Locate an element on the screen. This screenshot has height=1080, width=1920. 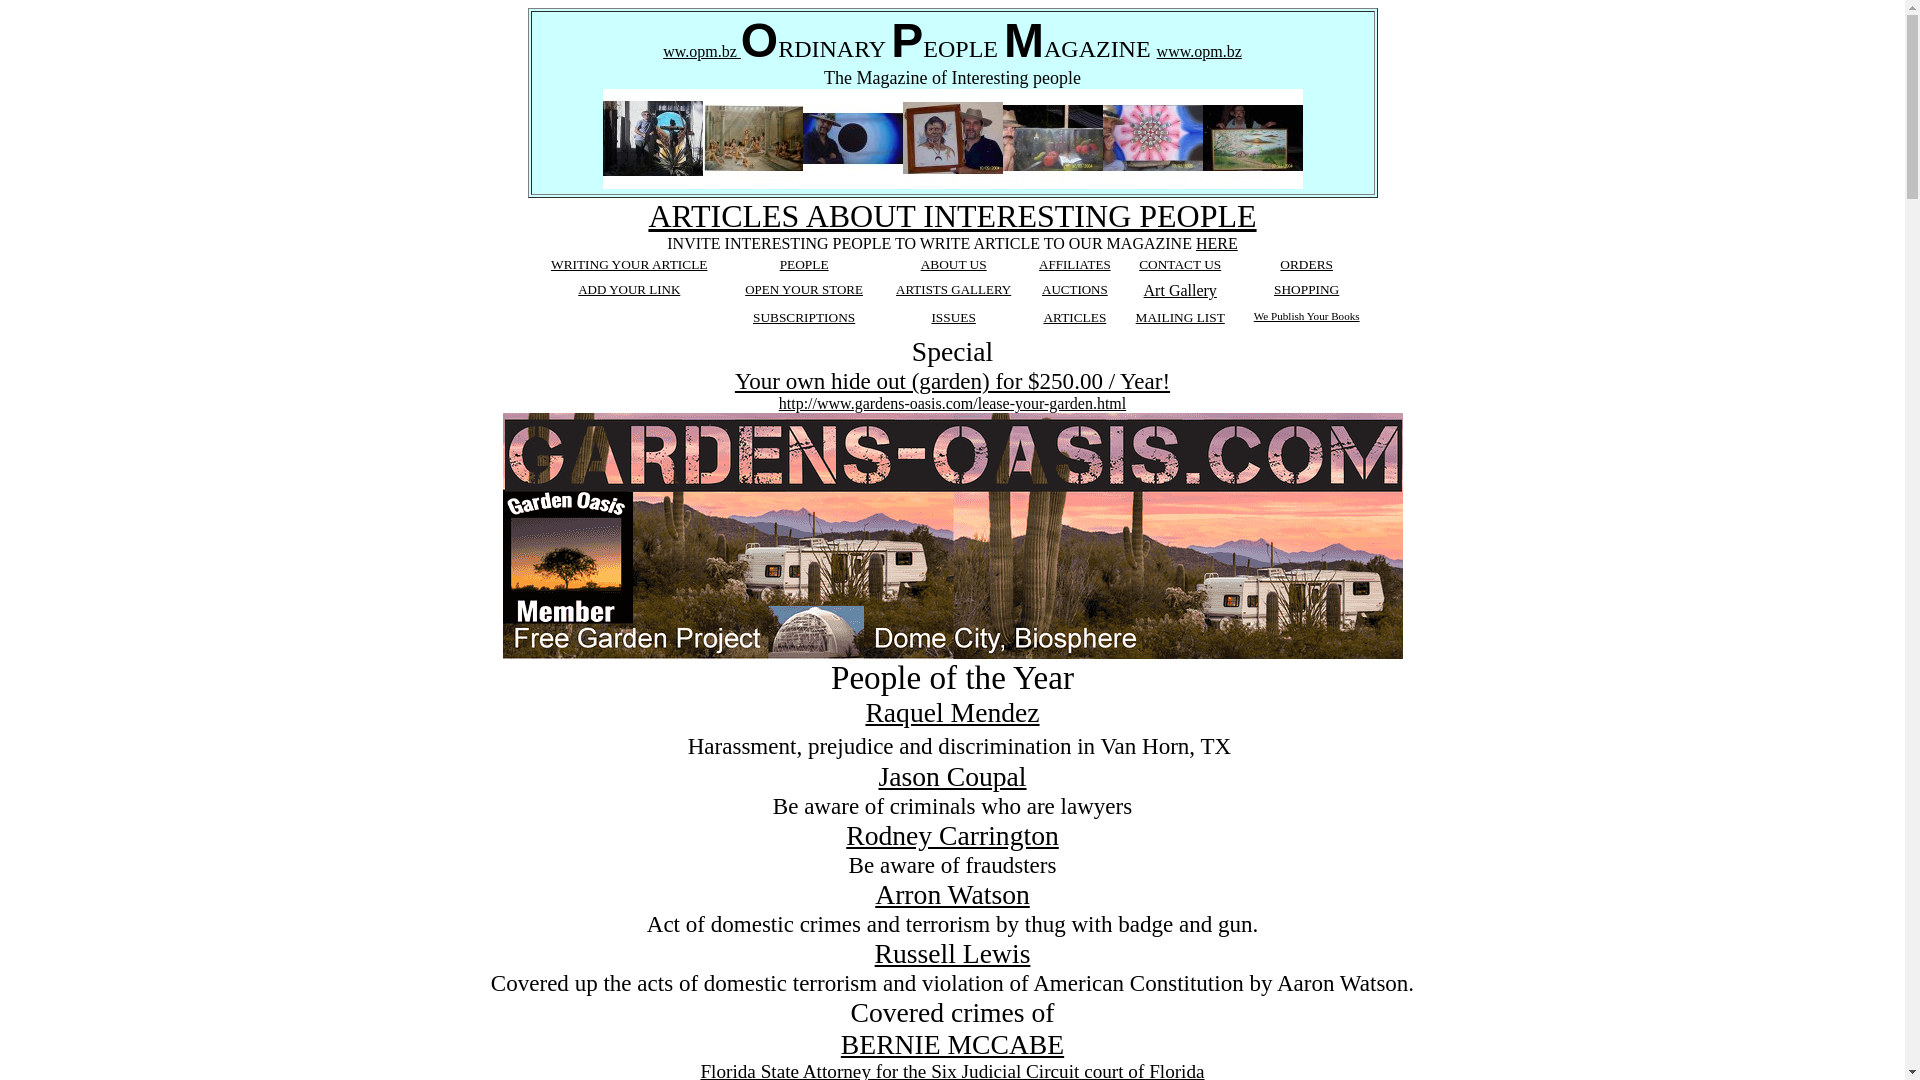
SUBSCRIPTIONS is located at coordinates (804, 318).